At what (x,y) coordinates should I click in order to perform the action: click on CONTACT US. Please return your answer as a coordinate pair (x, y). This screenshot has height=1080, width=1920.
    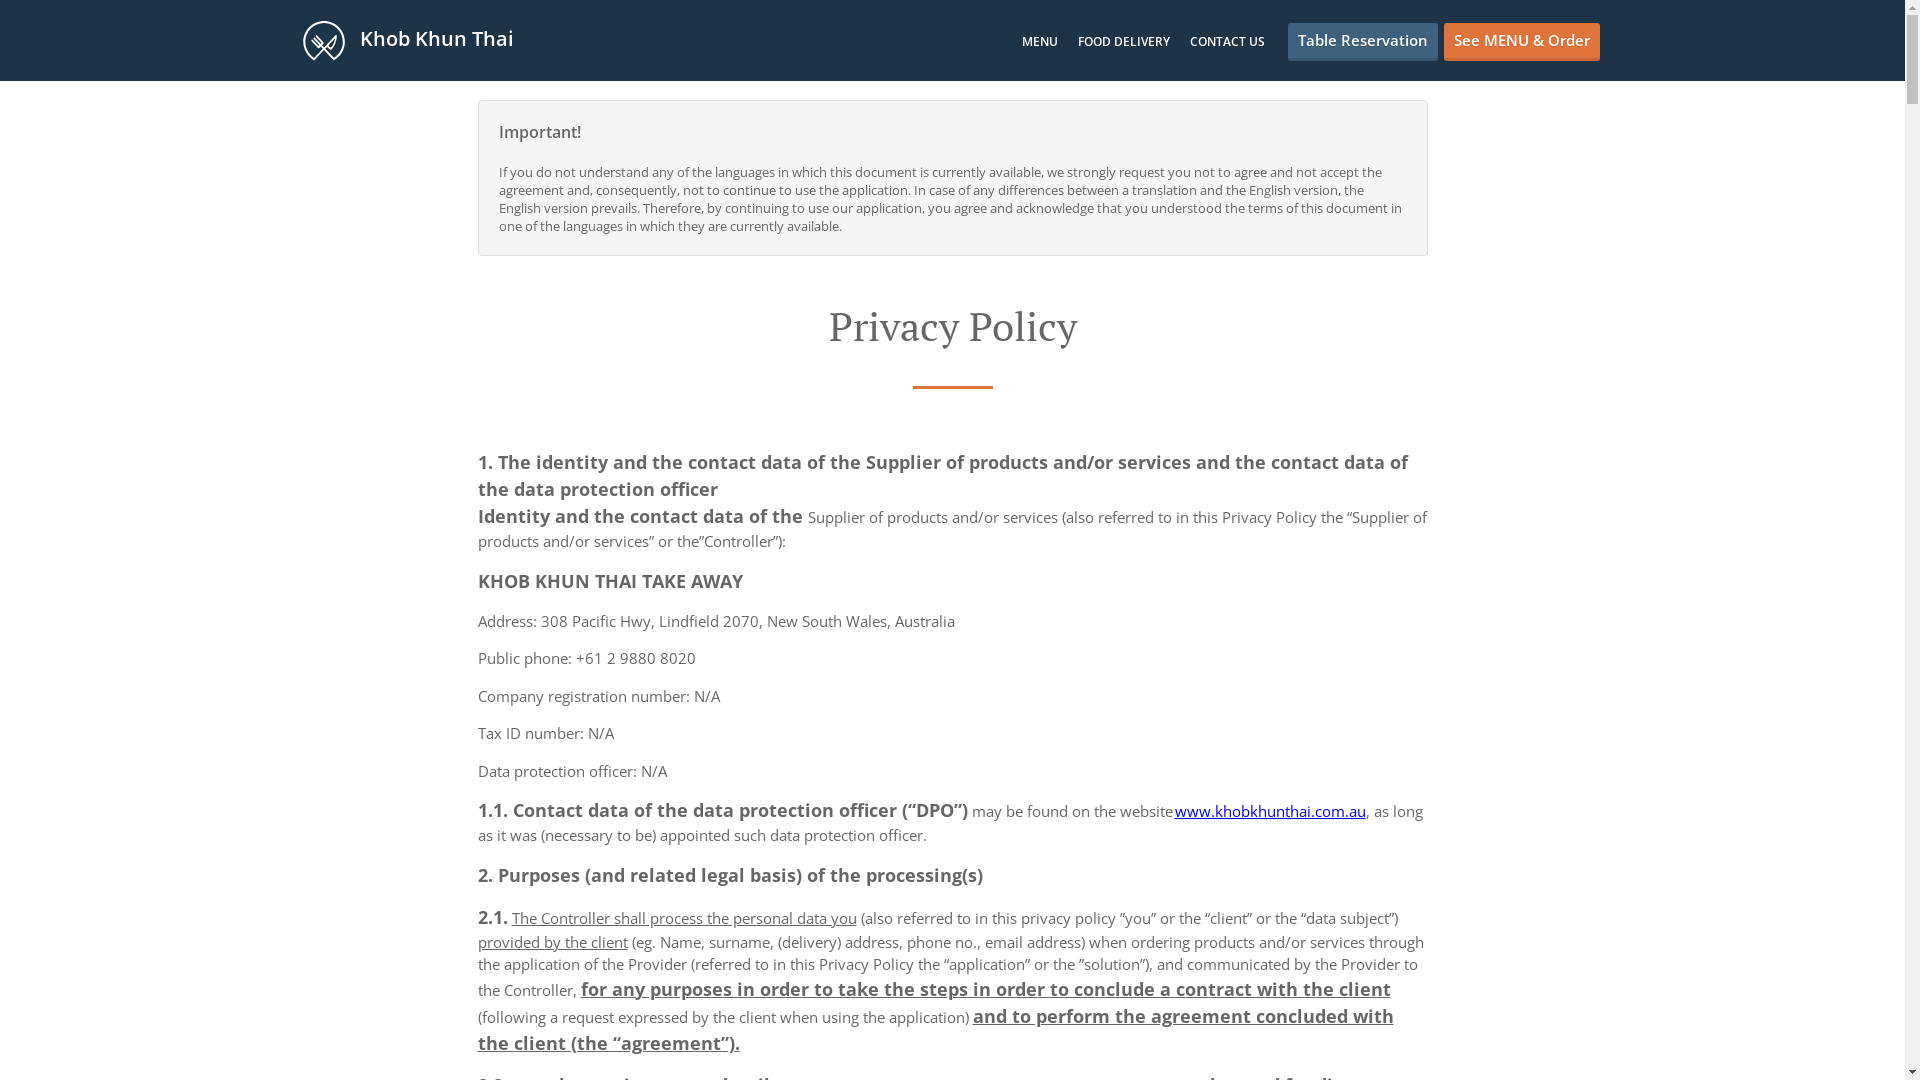
    Looking at the image, I should click on (1228, 42).